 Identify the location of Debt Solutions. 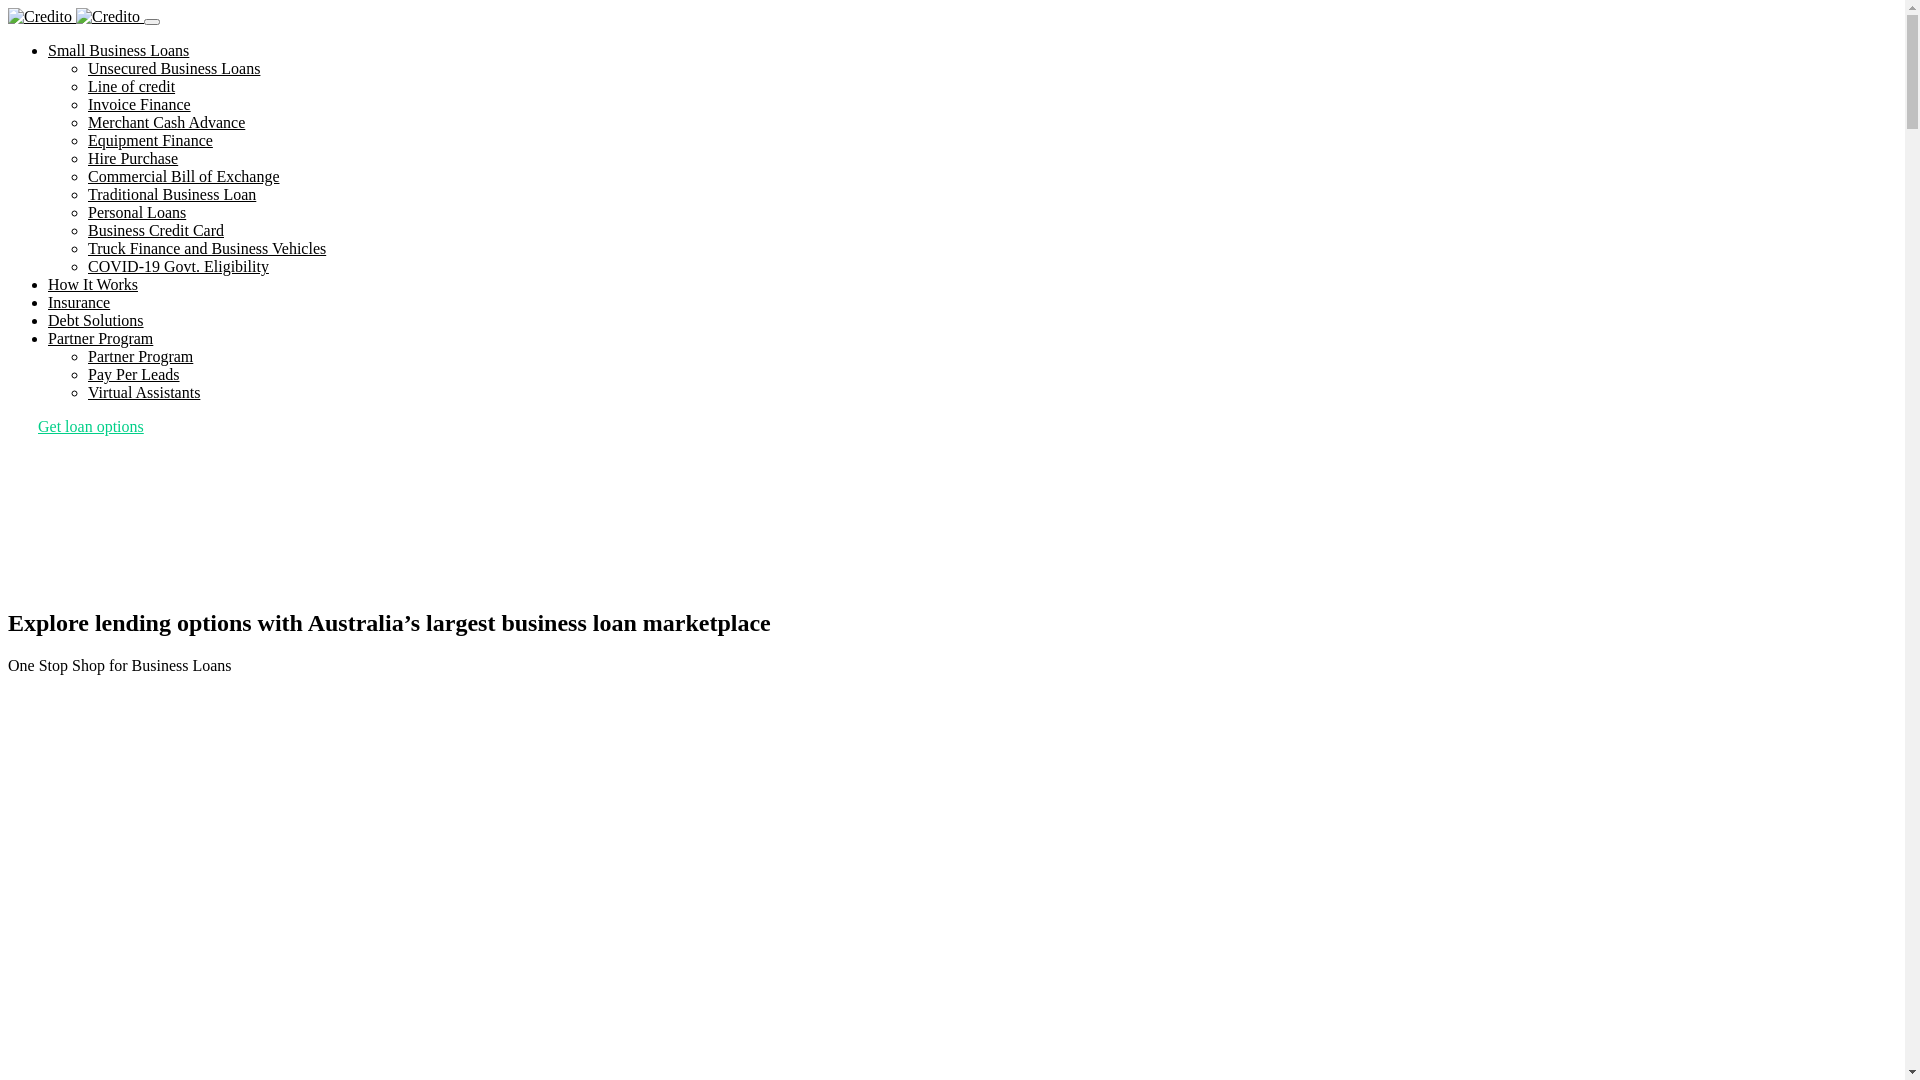
(96, 320).